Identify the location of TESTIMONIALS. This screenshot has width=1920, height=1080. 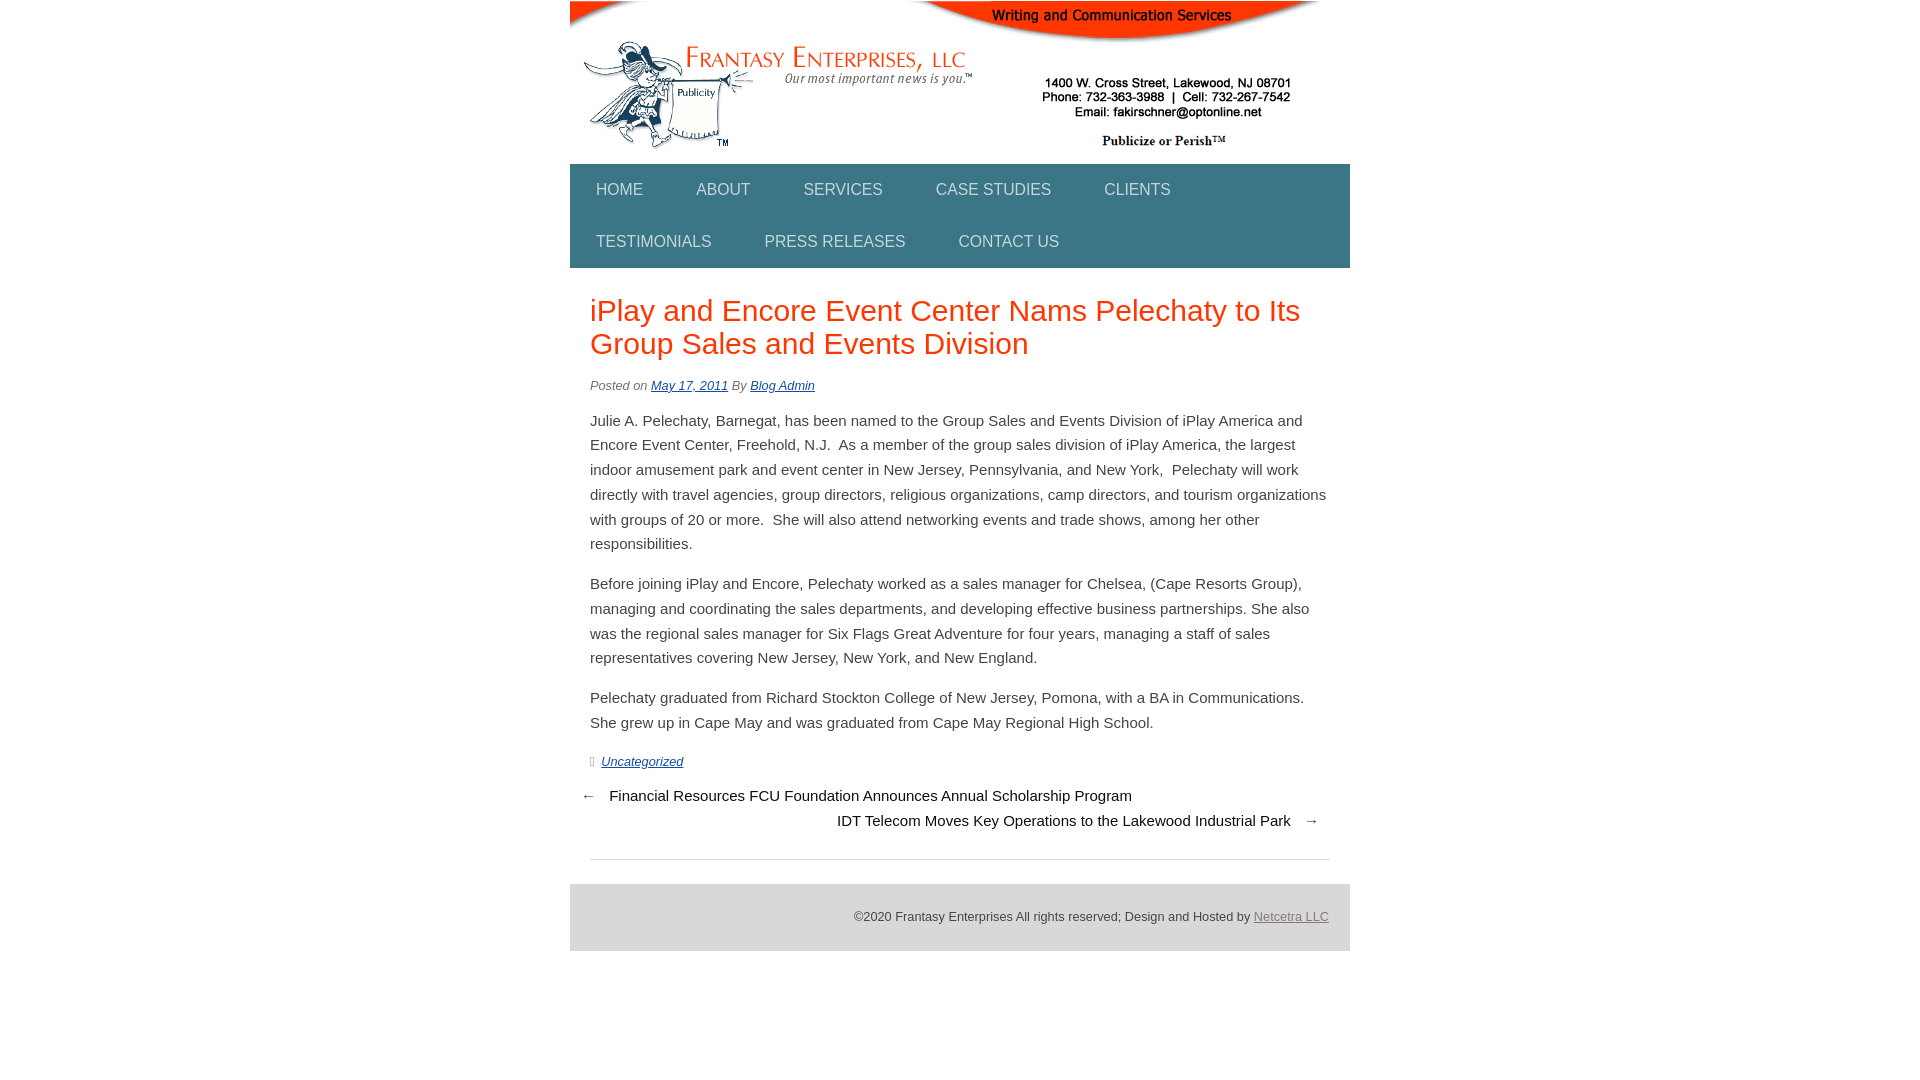
(654, 242).